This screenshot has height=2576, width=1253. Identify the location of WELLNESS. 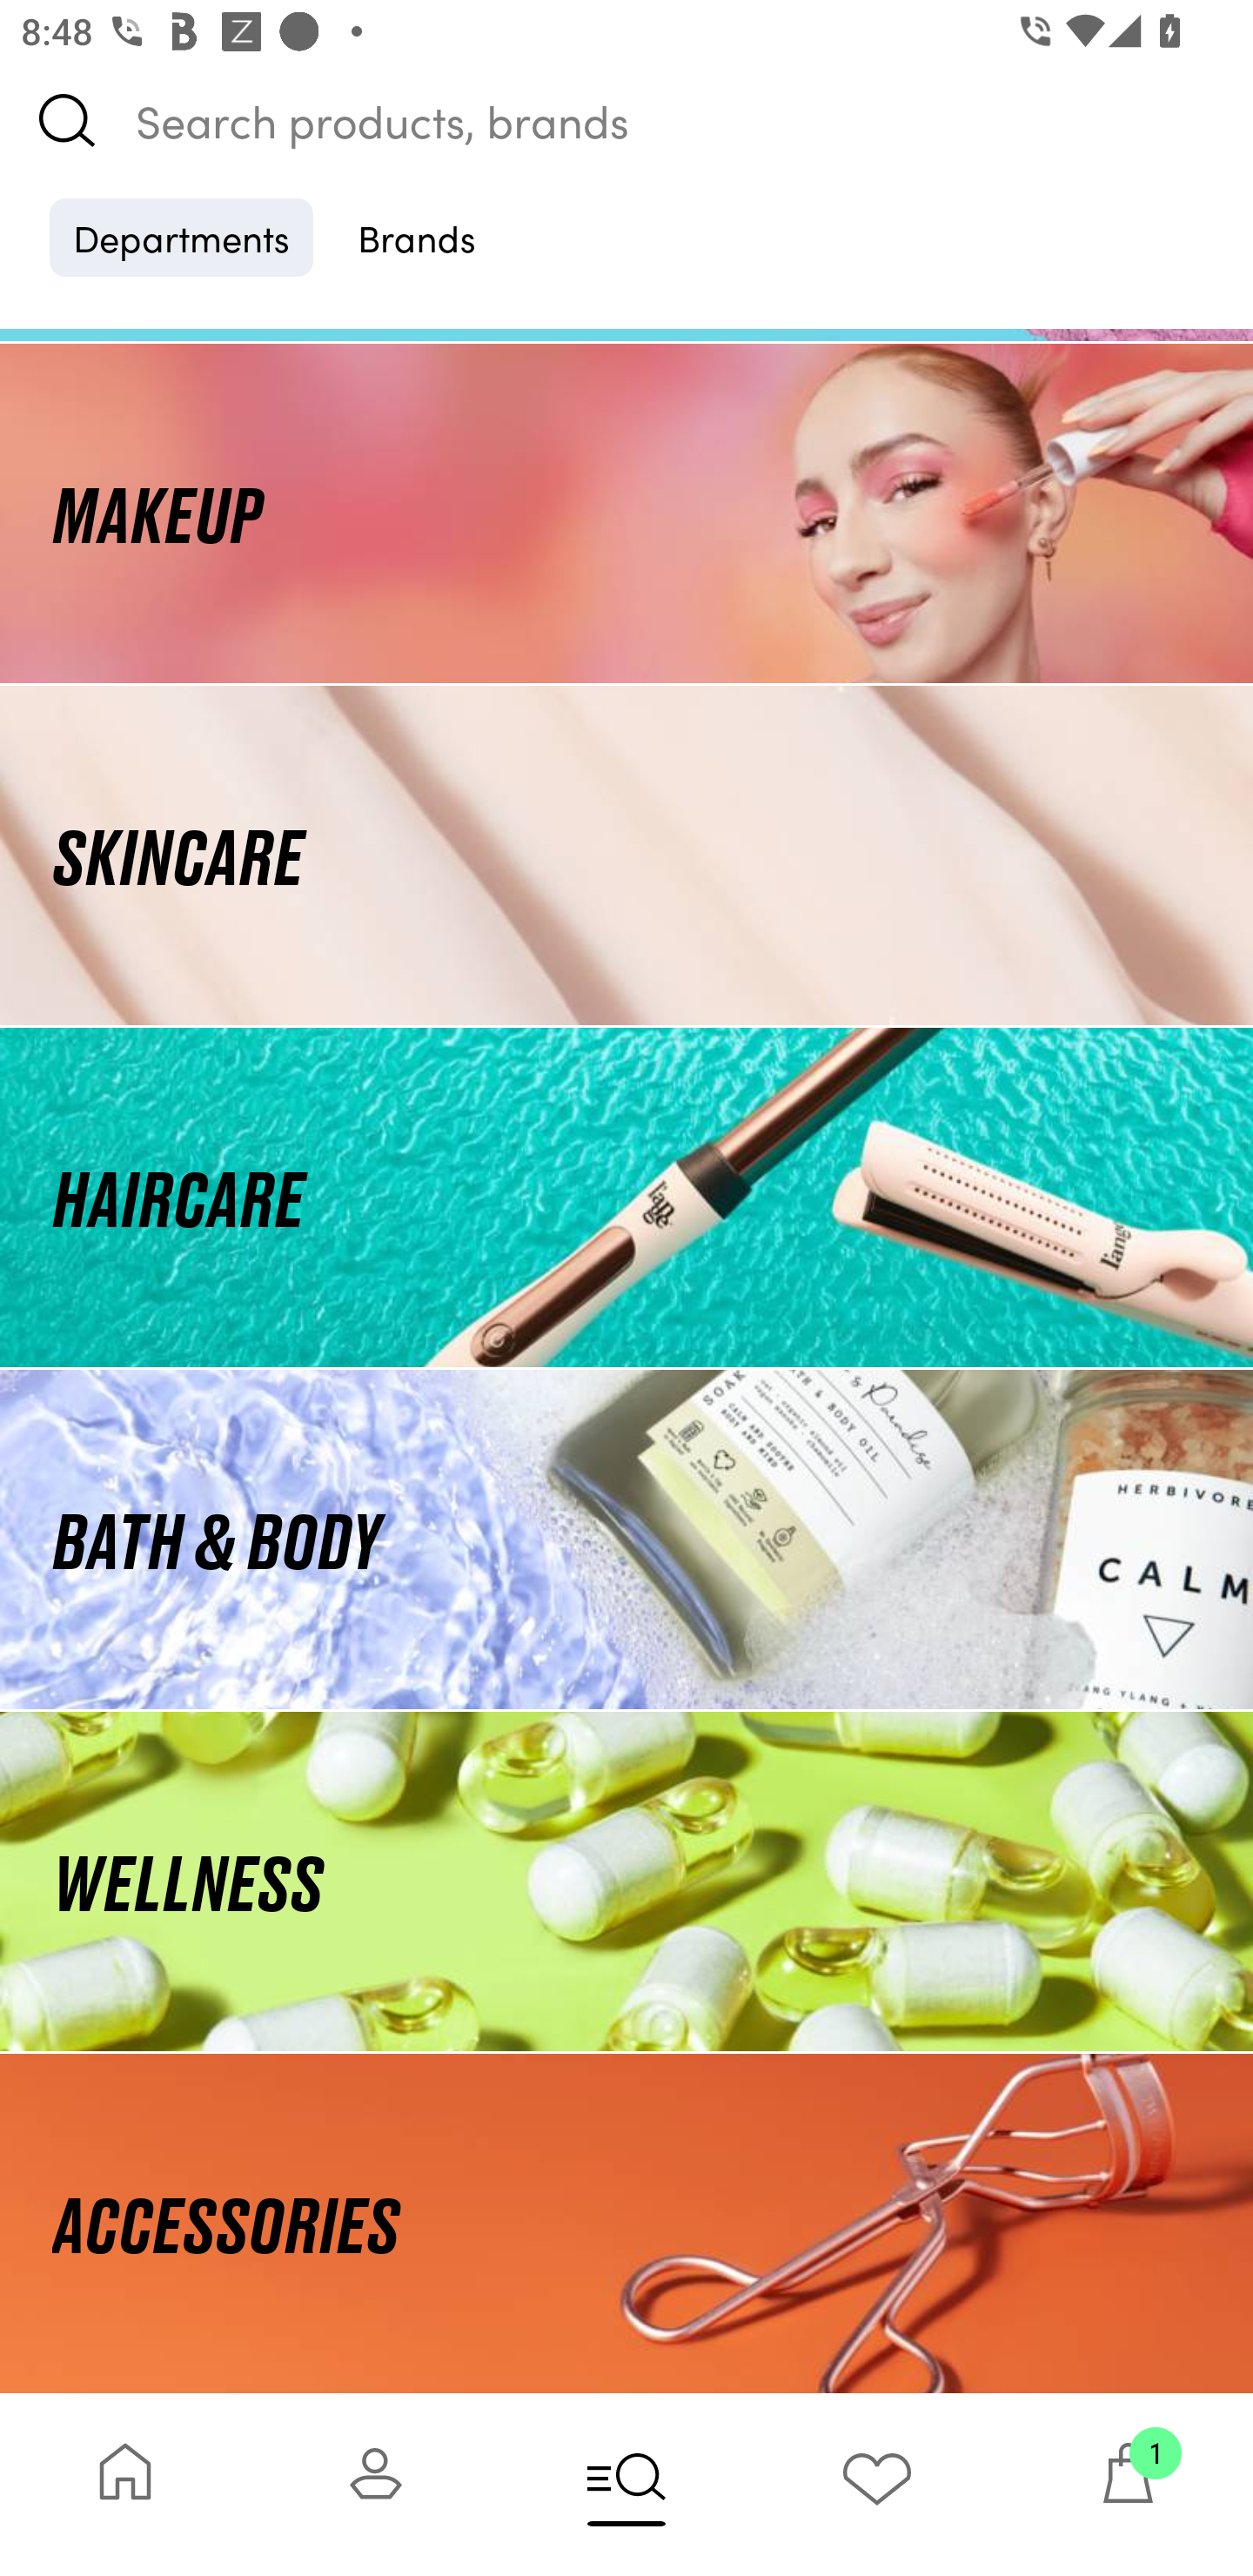
(626, 1882).